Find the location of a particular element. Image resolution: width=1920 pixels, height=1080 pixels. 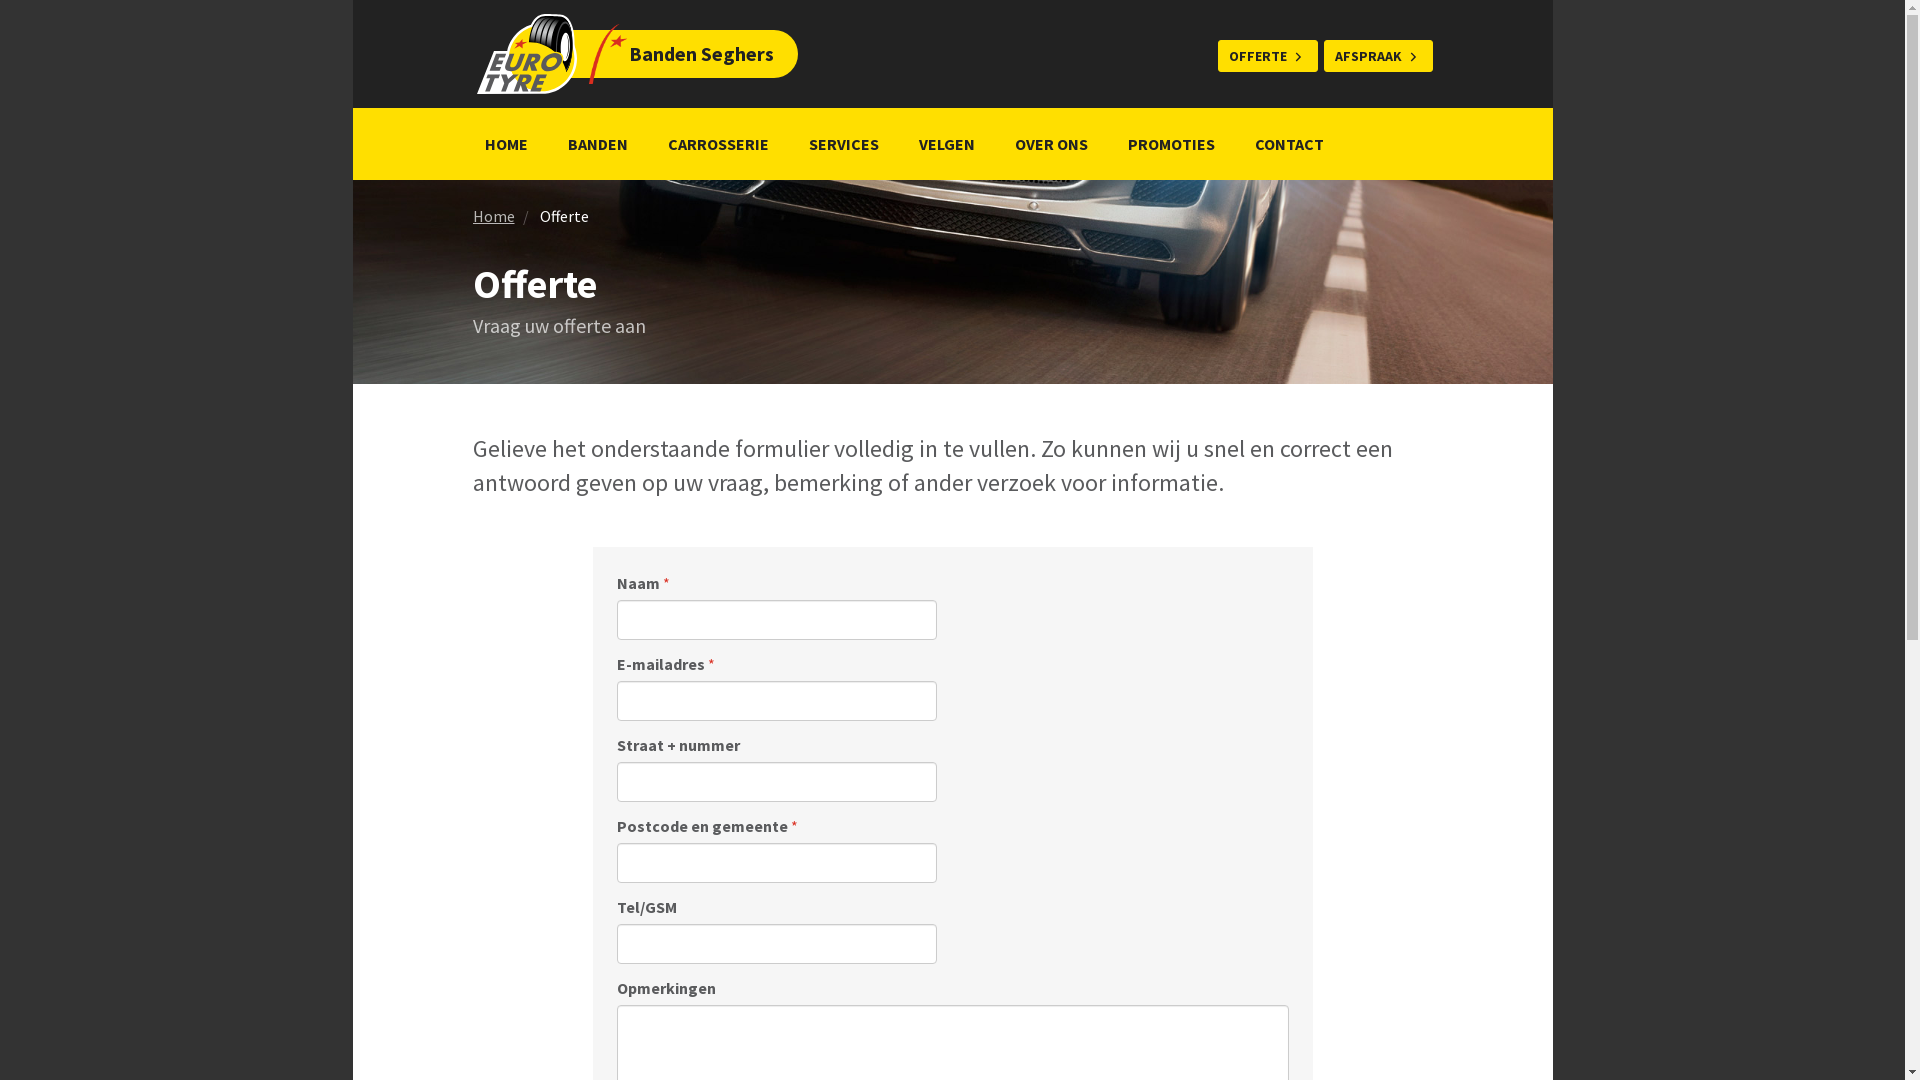

Banden Seghers is located at coordinates (604, 54).